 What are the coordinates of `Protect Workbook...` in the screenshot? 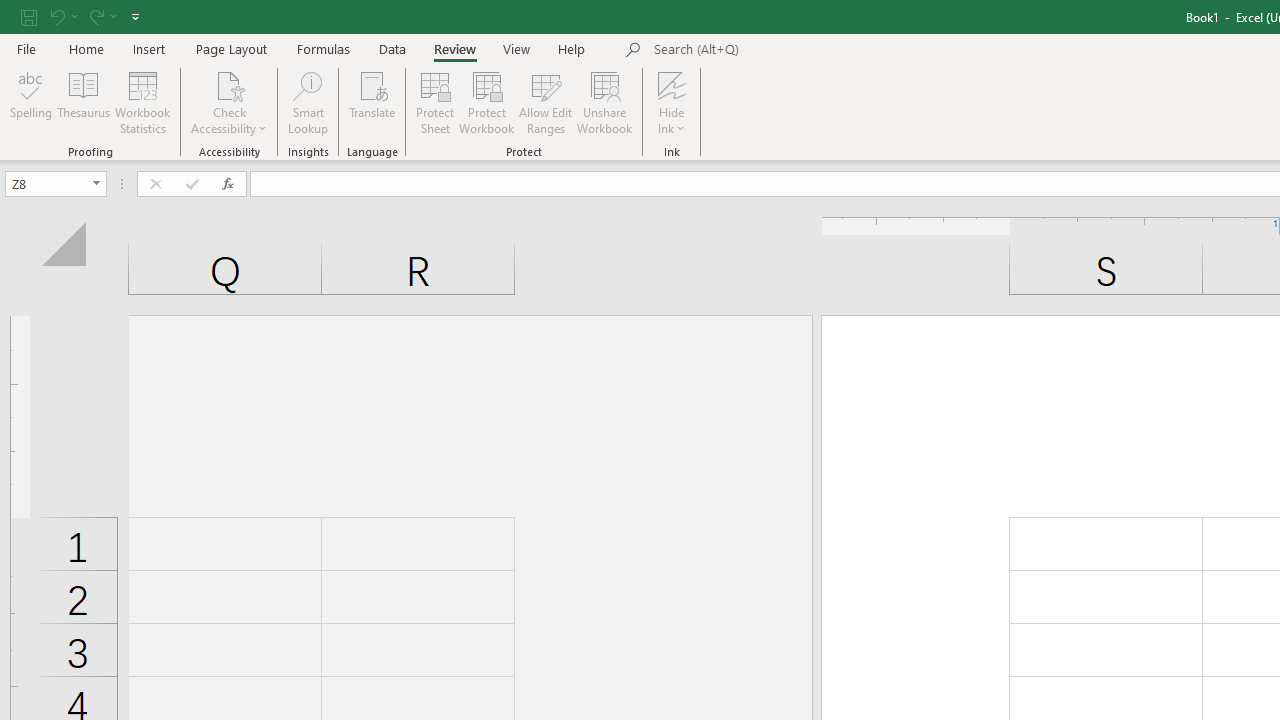 It's located at (486, 102).